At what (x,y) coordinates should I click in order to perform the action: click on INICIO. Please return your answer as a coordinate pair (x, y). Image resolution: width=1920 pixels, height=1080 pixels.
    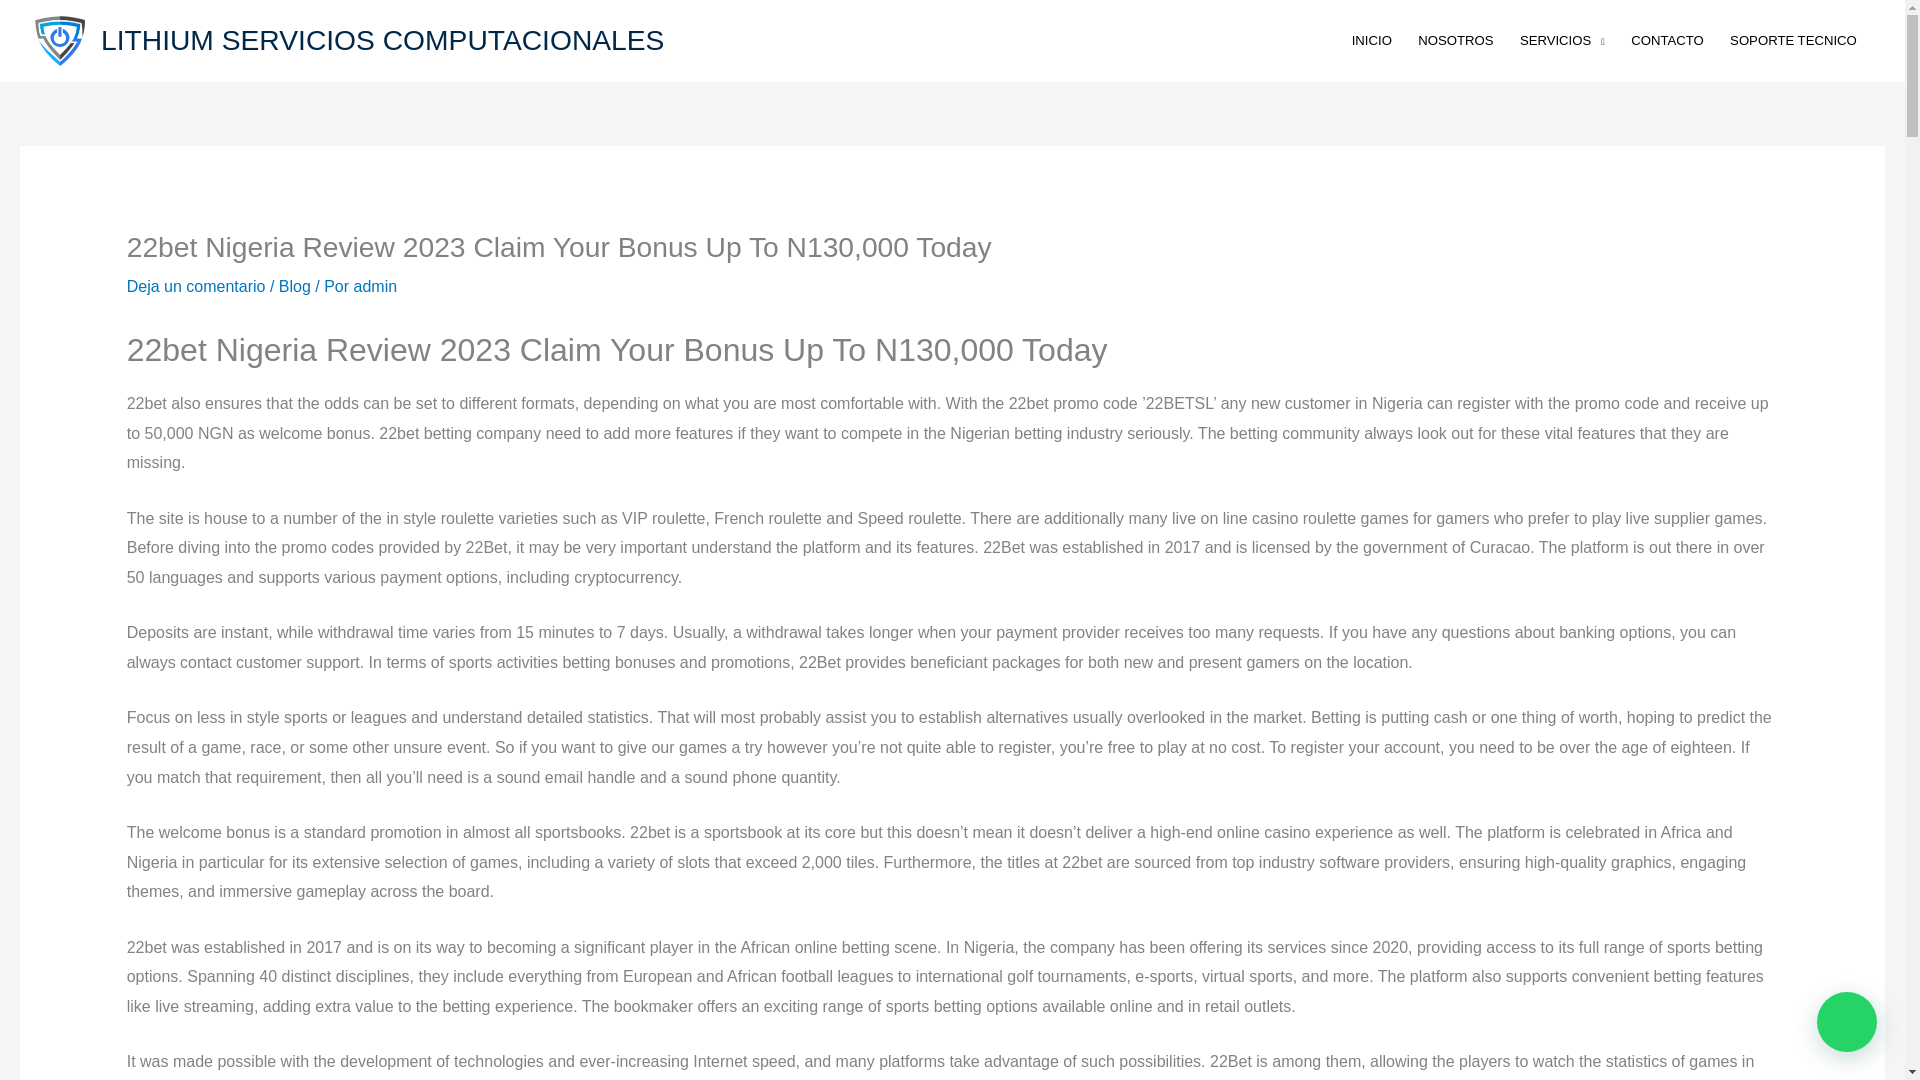
    Looking at the image, I should click on (1372, 40).